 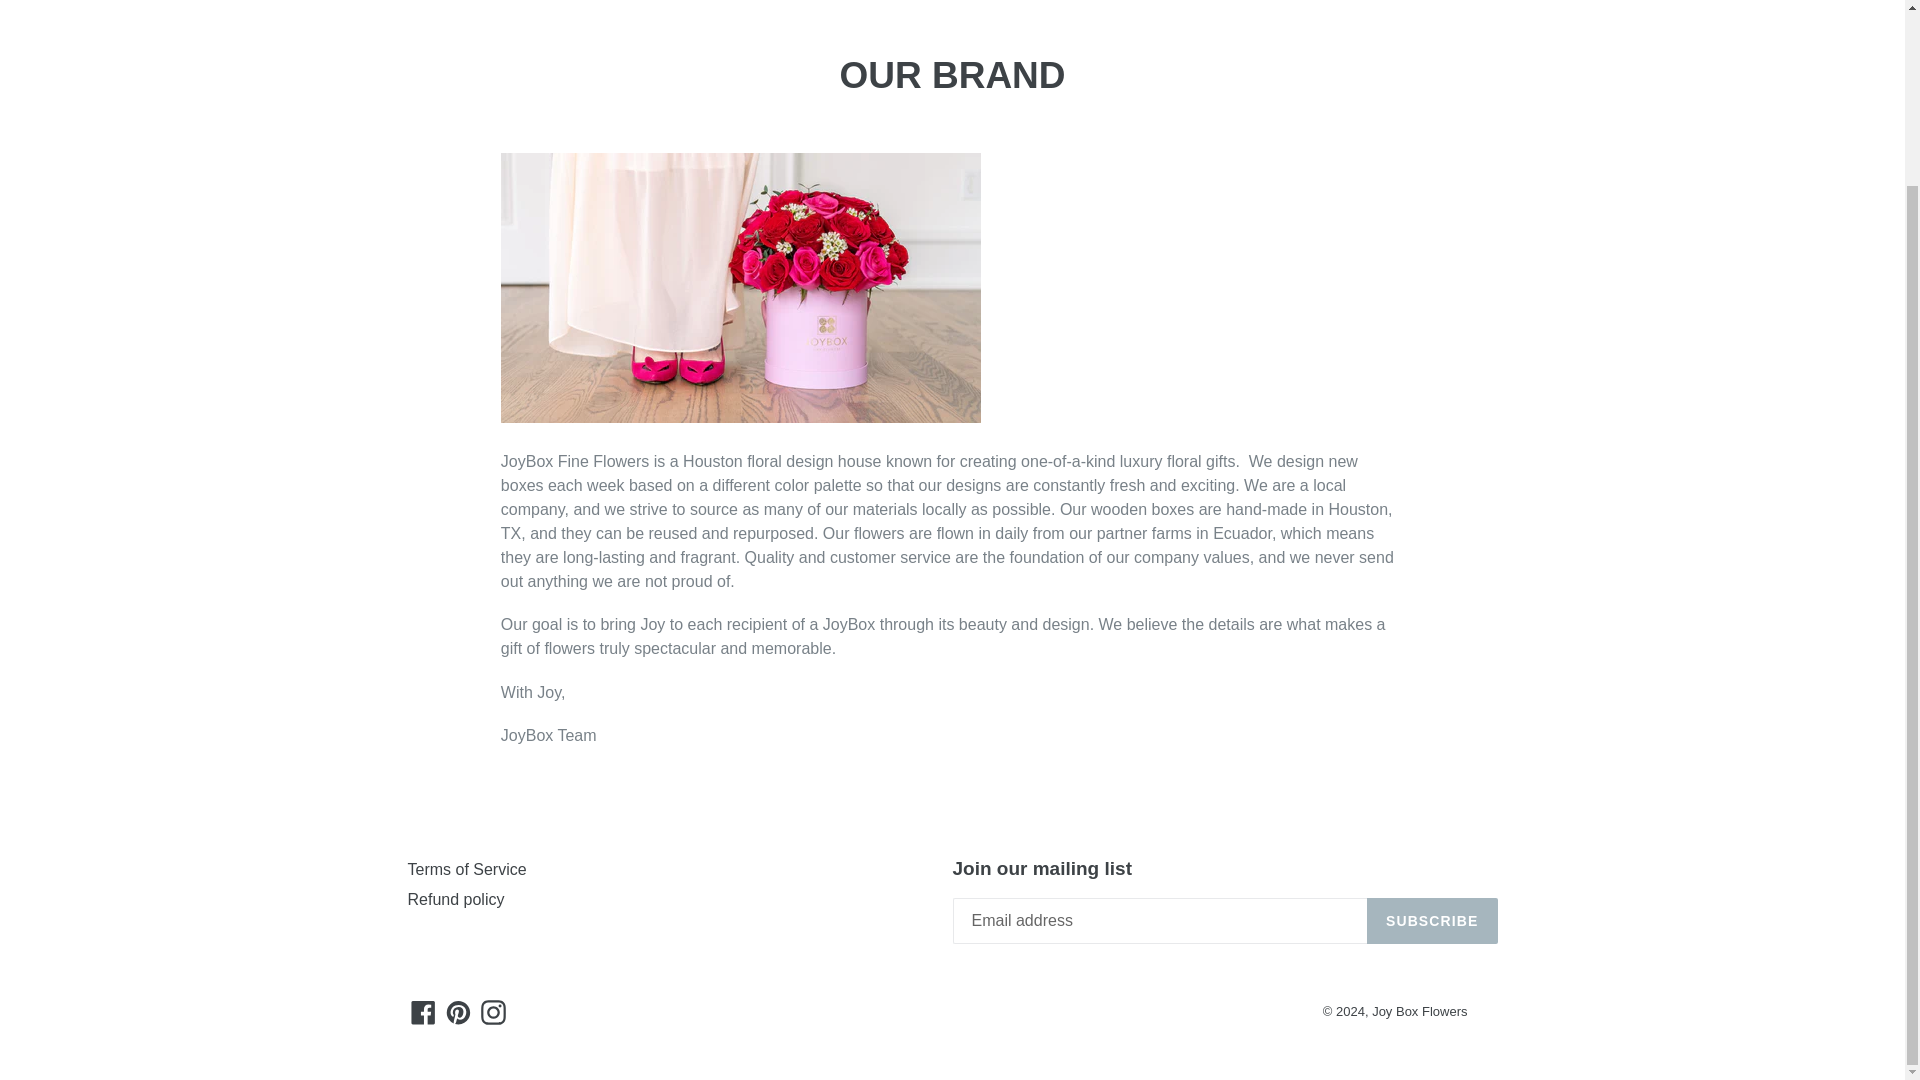 What do you see at coordinates (456, 900) in the screenshot?
I see `Refund policy` at bounding box center [456, 900].